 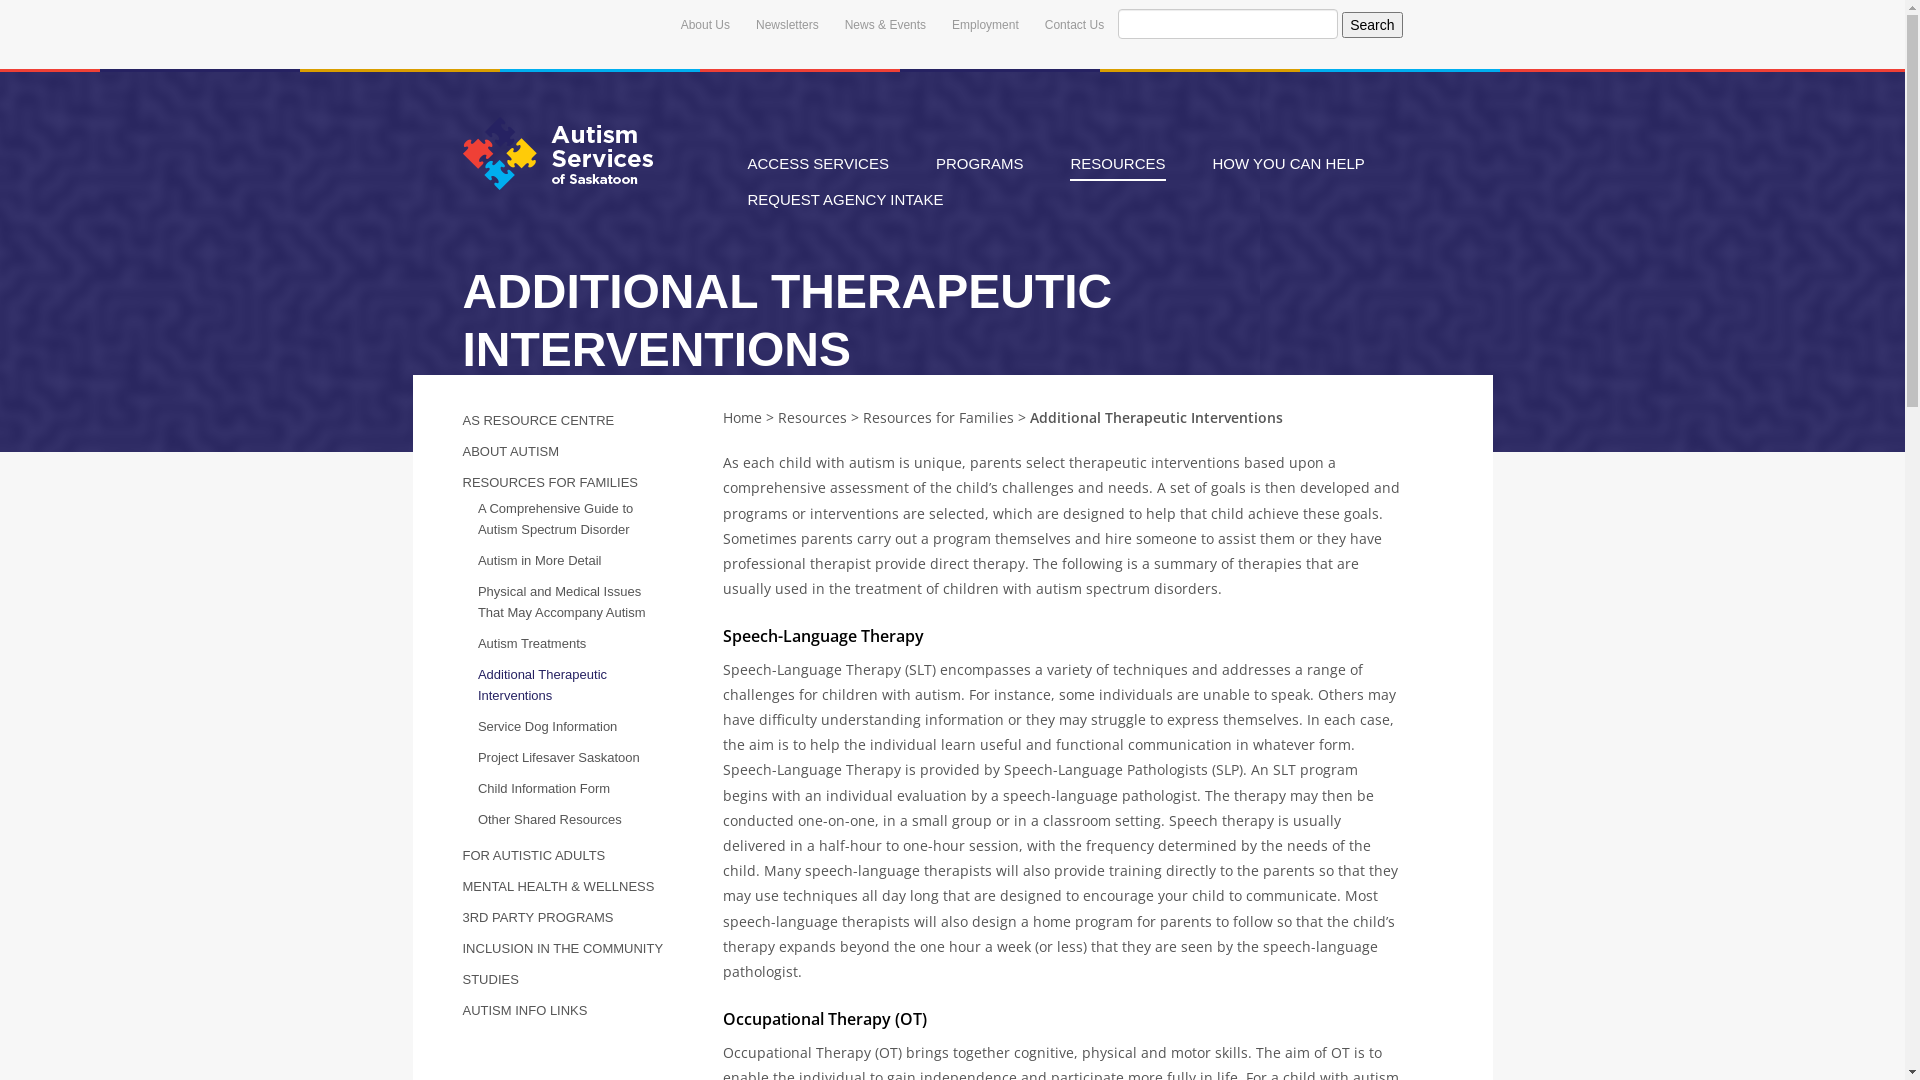 What do you see at coordinates (562, 602) in the screenshot?
I see `Physical and Medical Issues That May Accompany Autism` at bounding box center [562, 602].